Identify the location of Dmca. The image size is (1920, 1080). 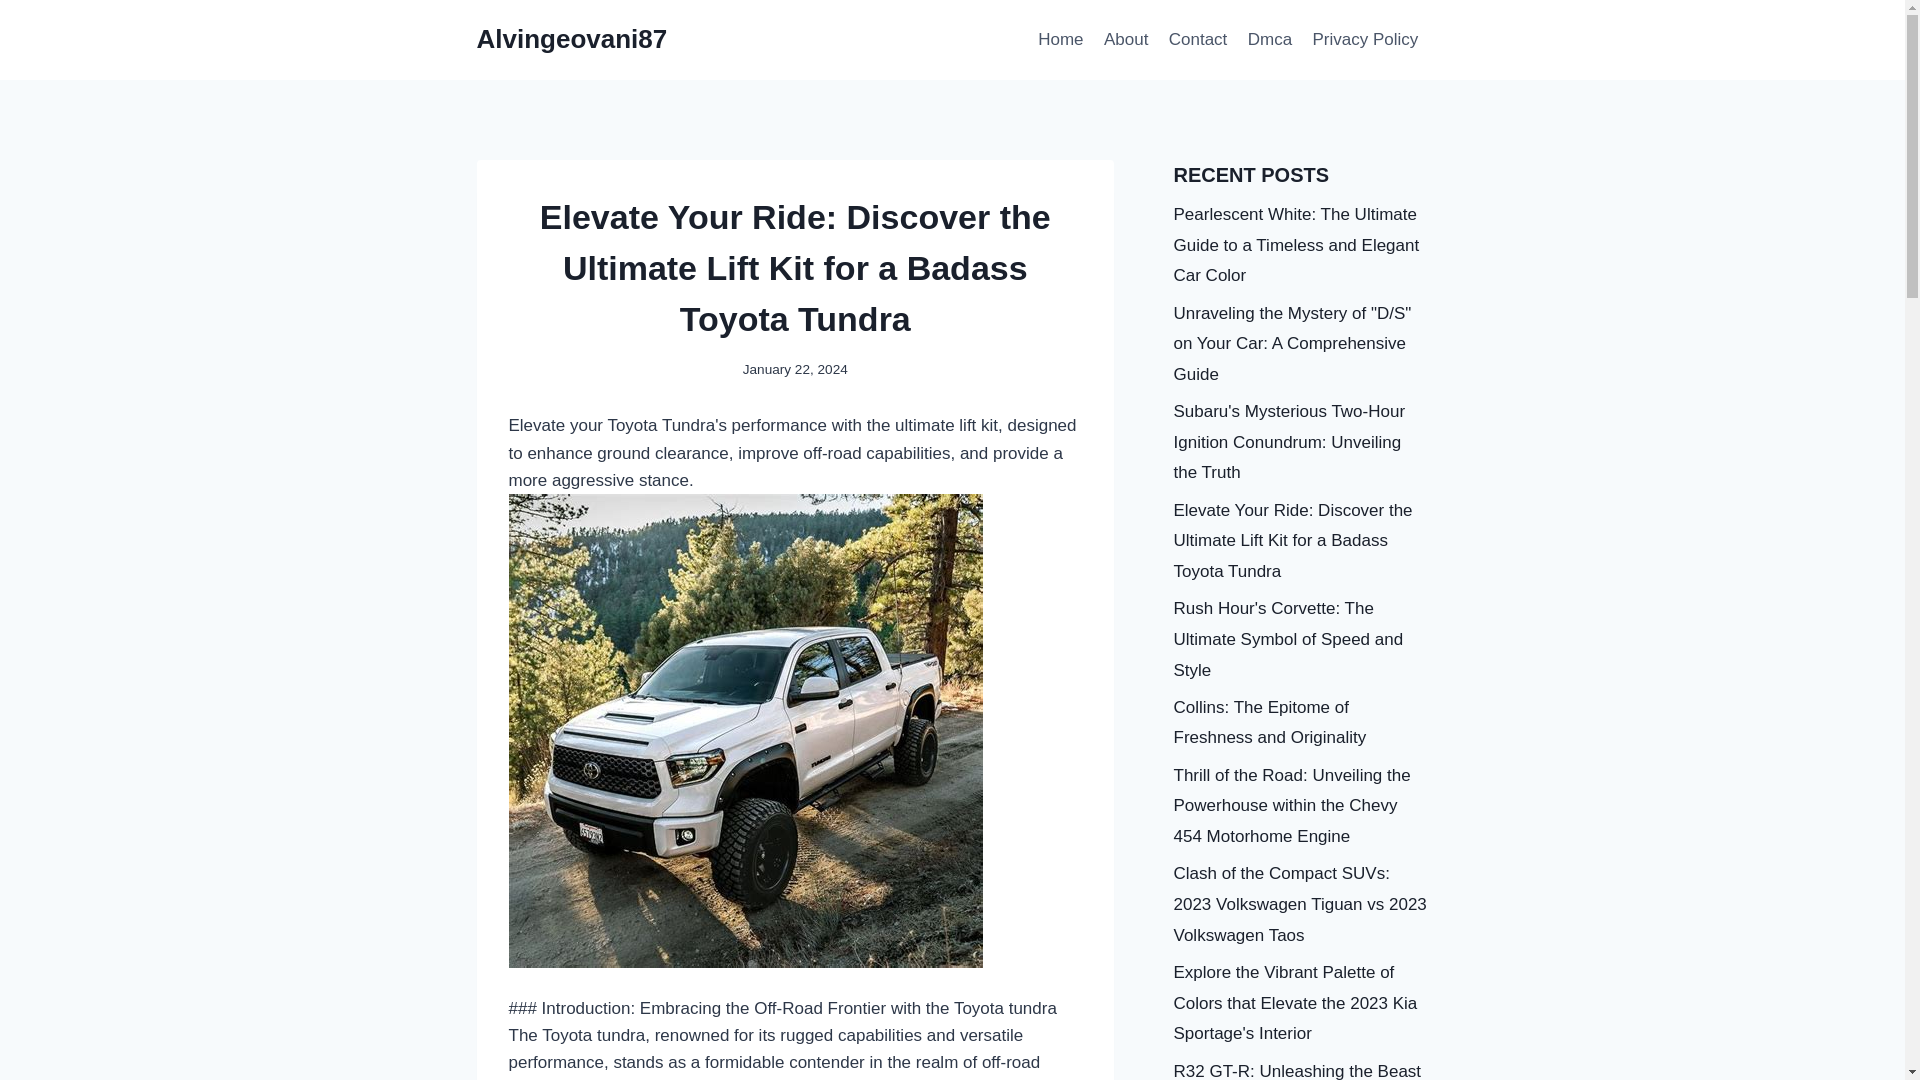
(1270, 40).